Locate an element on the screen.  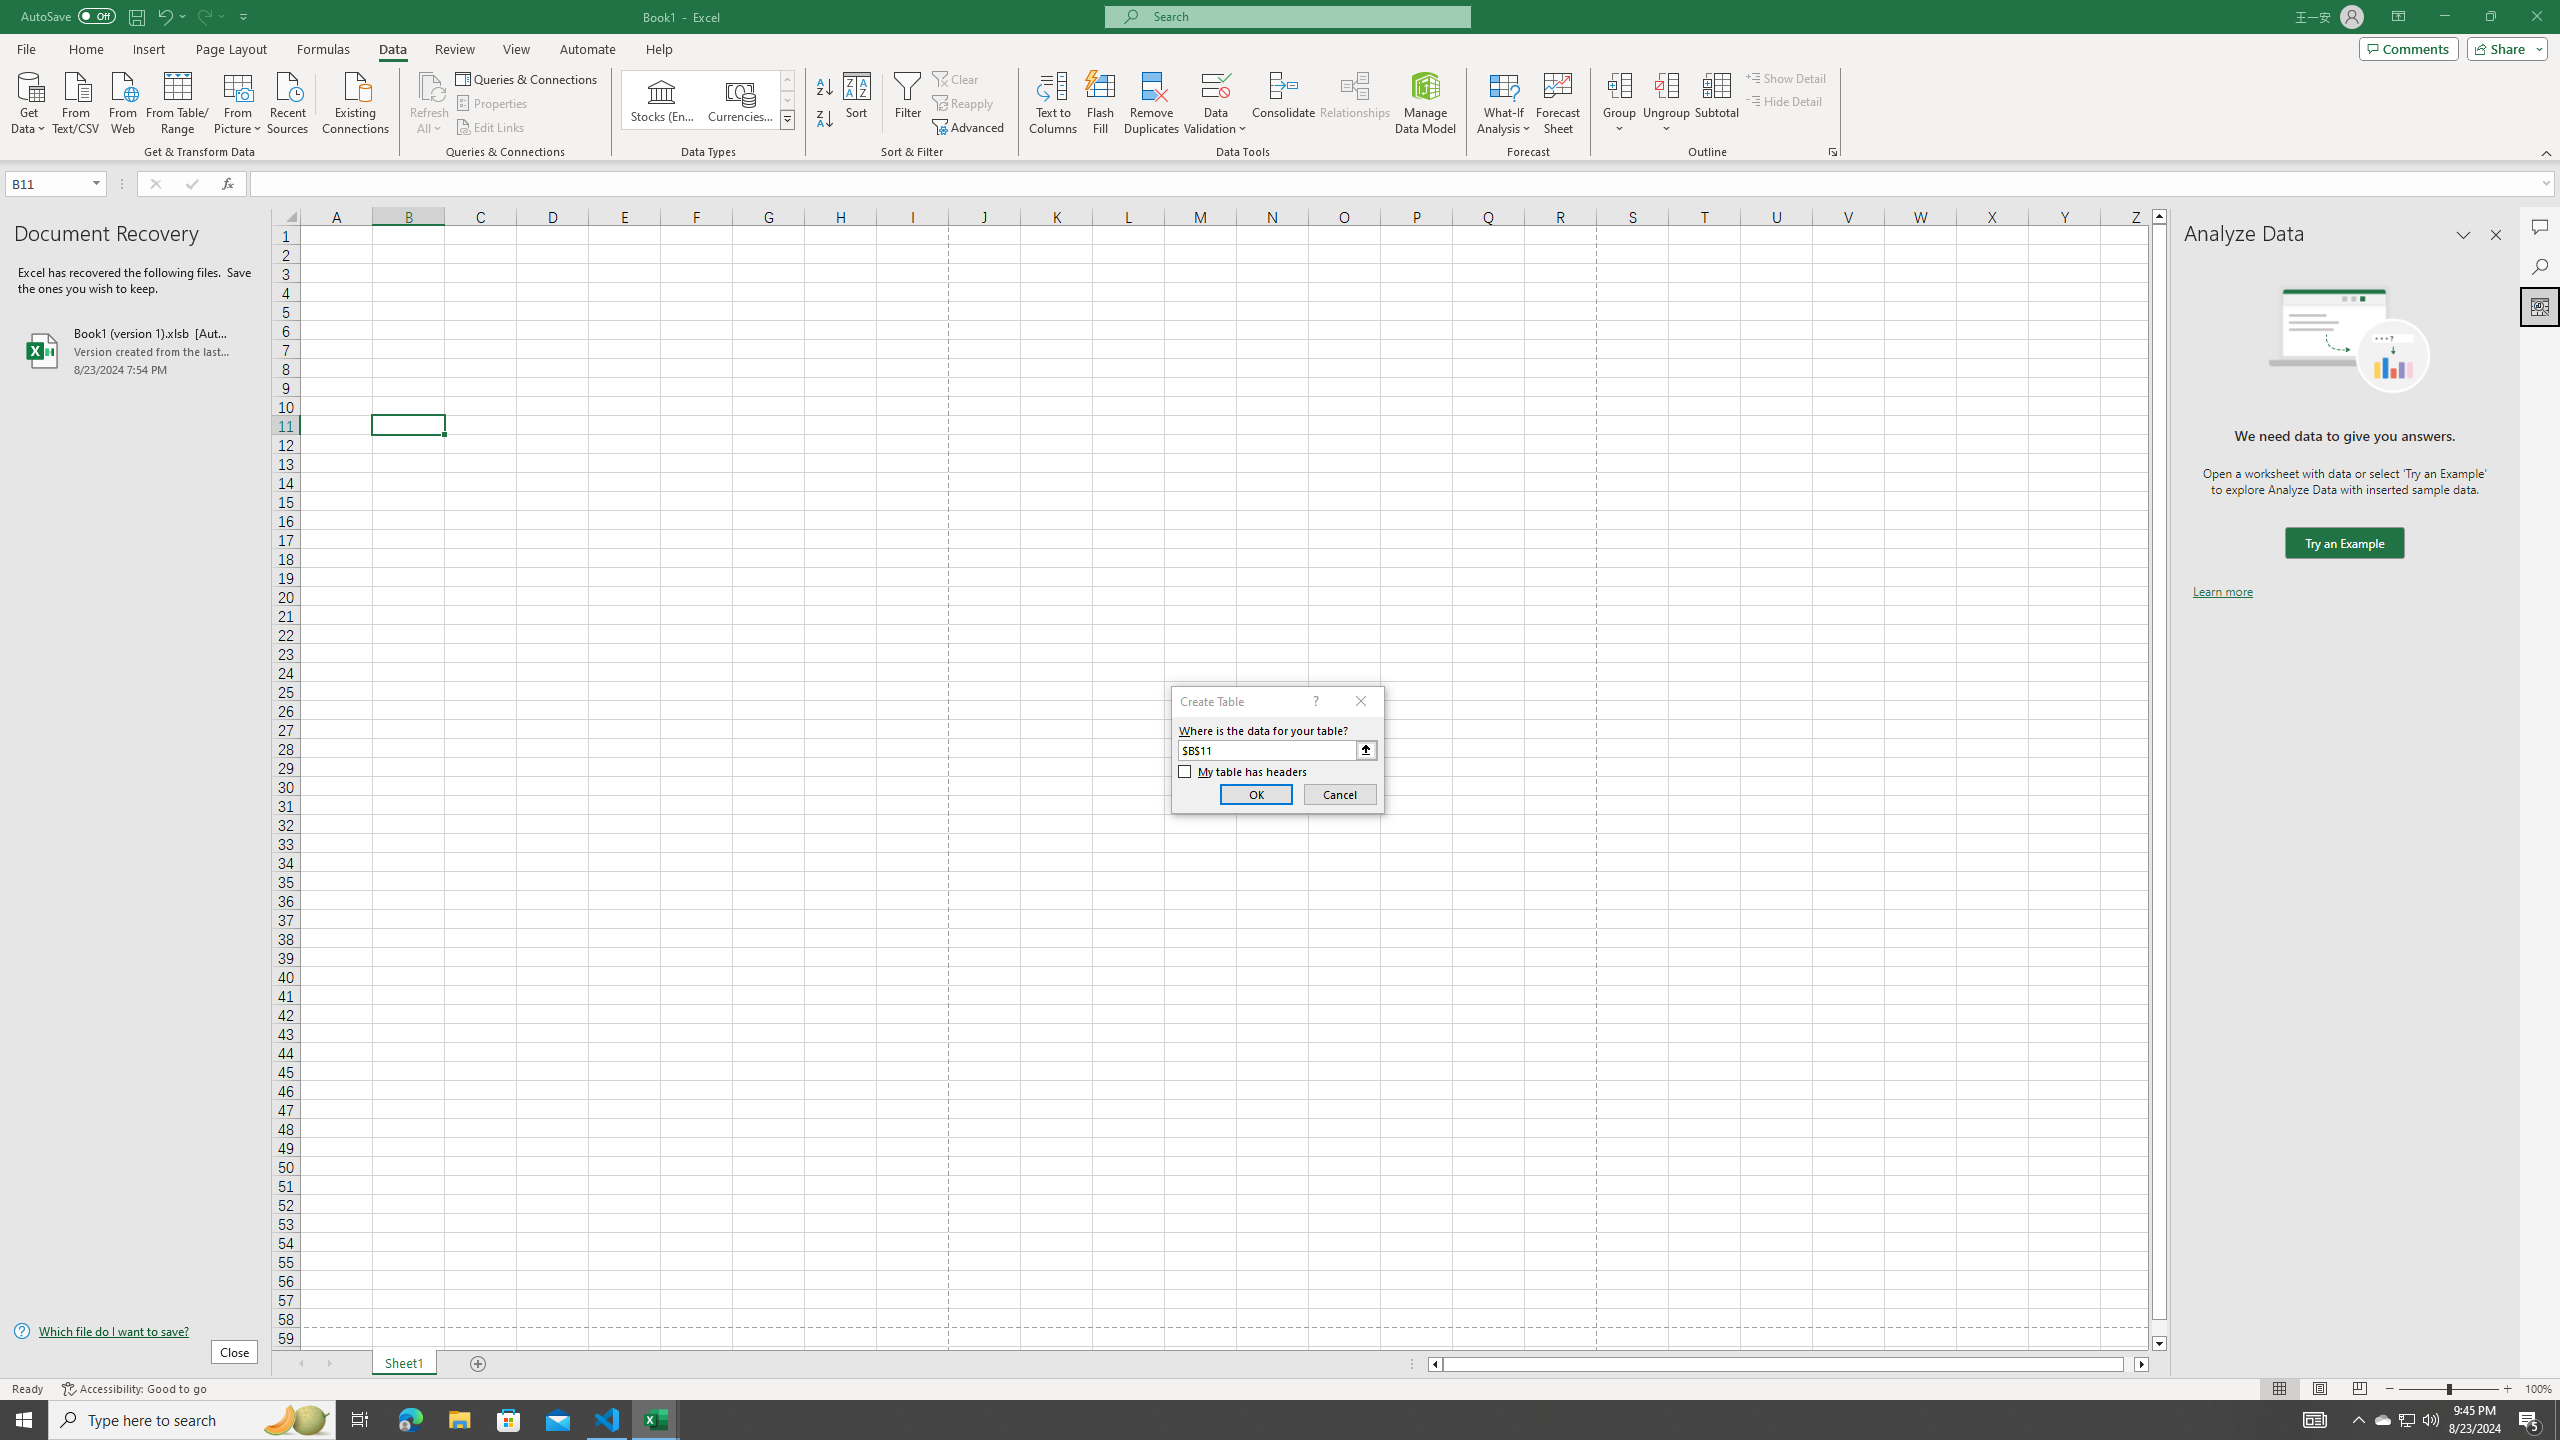
Formula Bar is located at coordinates (1405, 184).